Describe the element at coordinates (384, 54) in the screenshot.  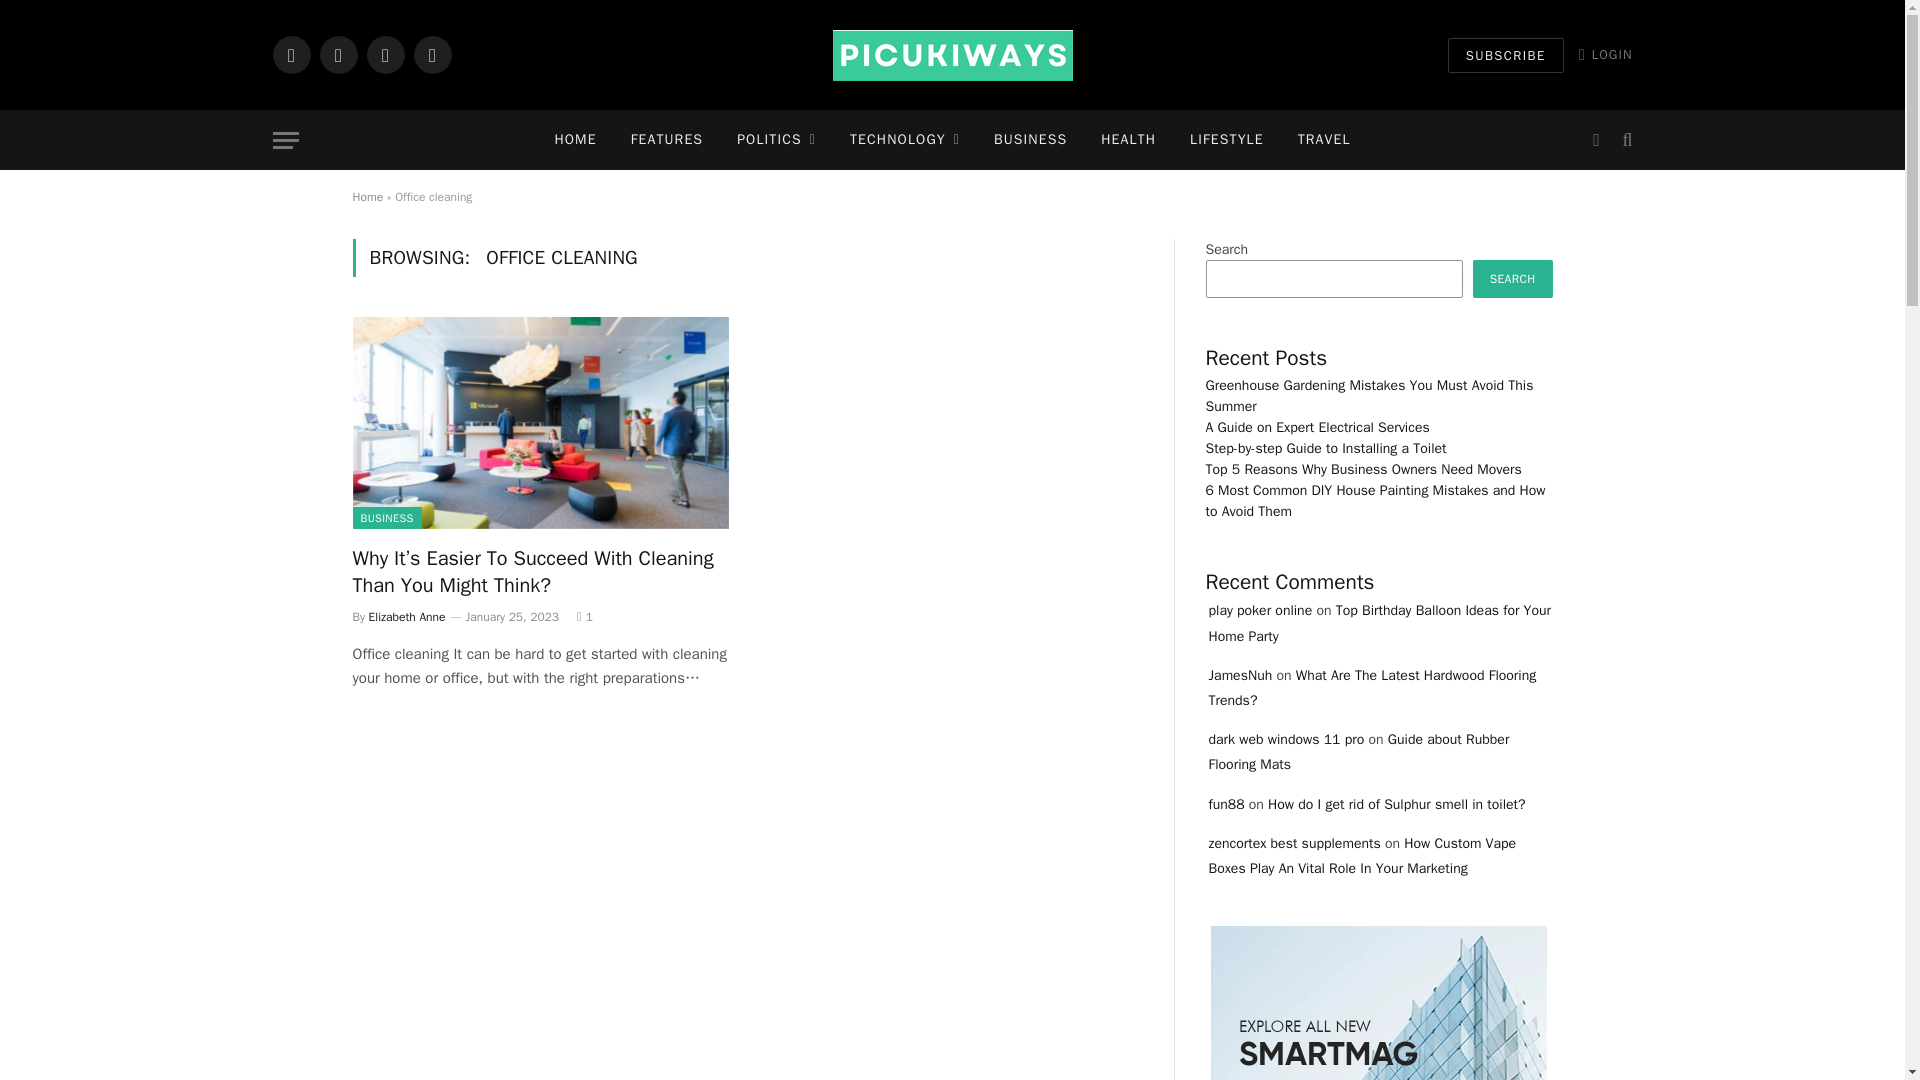
I see `Instagram` at that location.